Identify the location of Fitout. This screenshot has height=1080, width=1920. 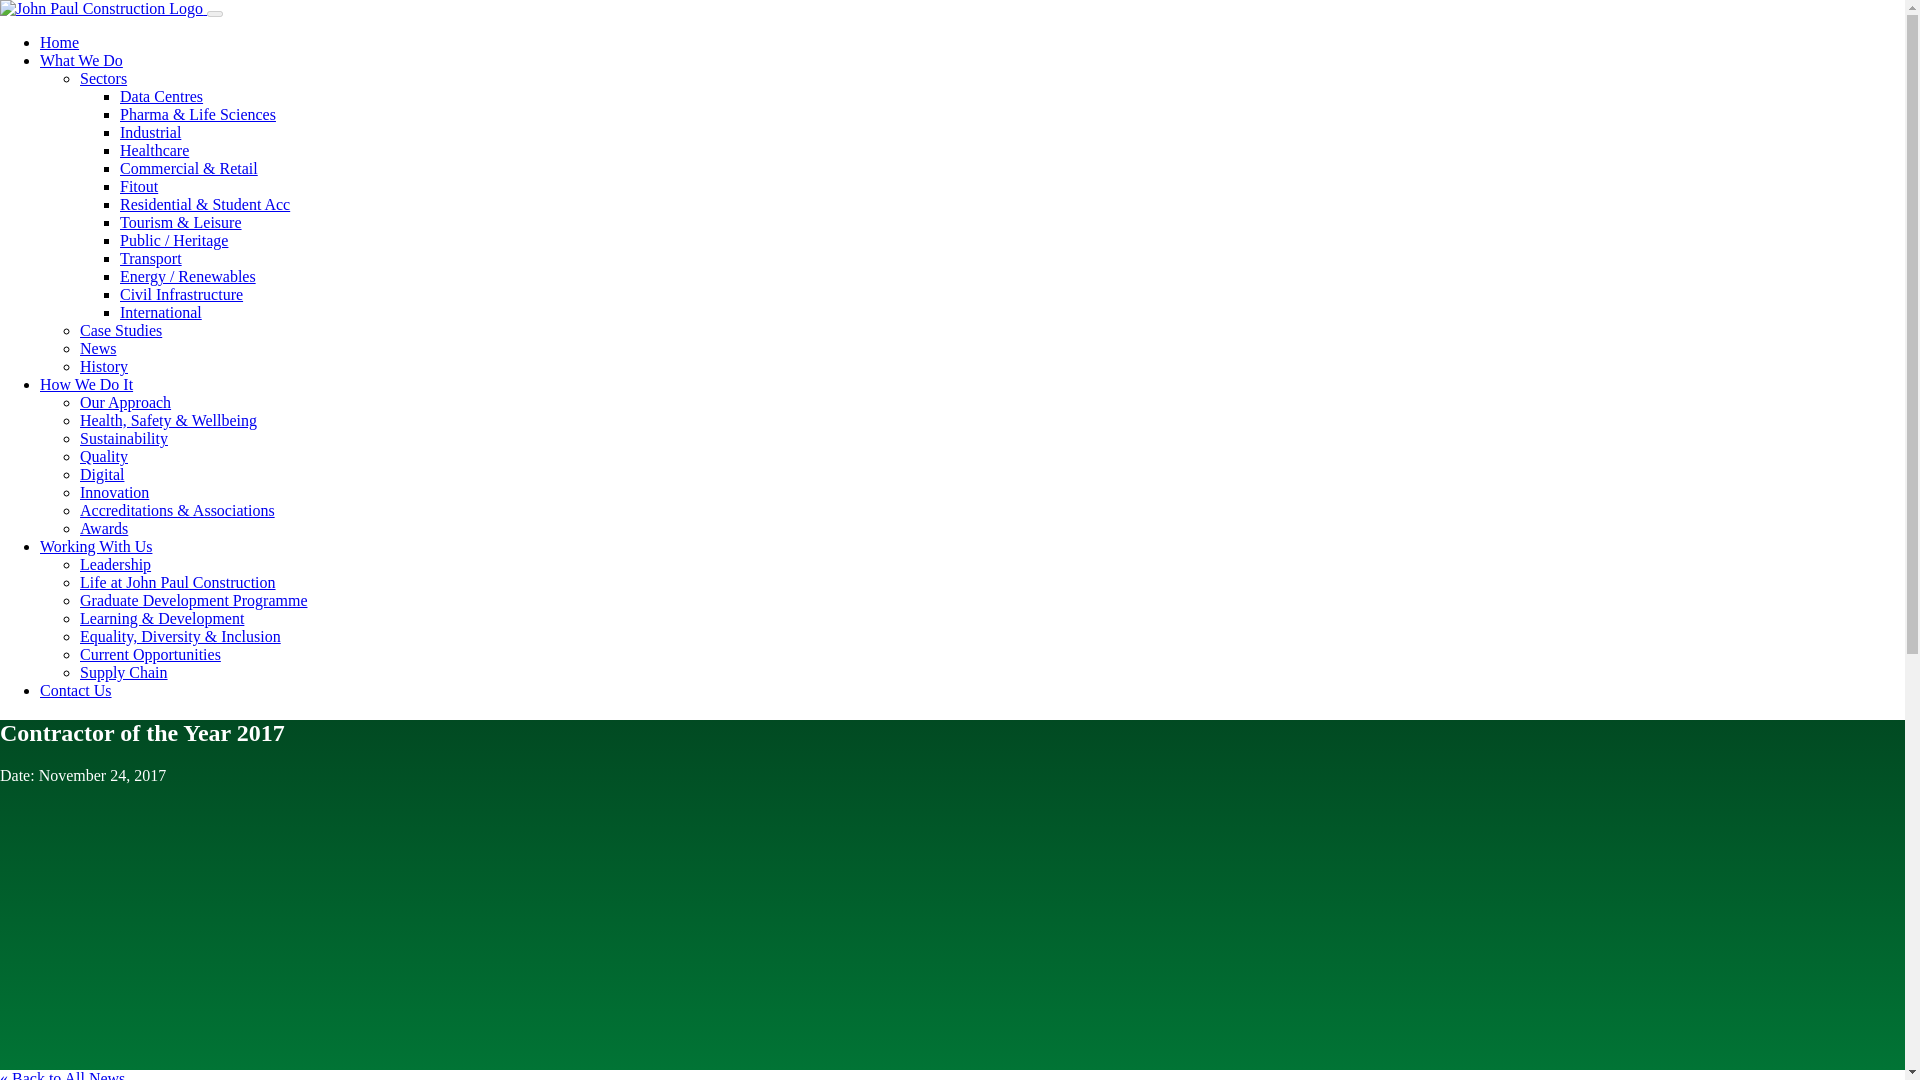
(138, 186).